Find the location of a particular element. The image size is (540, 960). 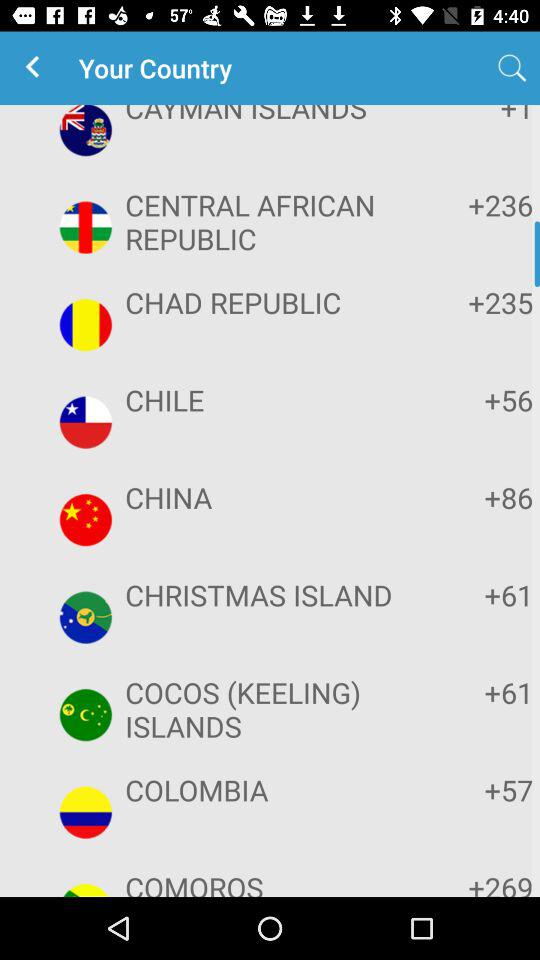

swipe until the cayman islands app is located at coordinates (268, 116).